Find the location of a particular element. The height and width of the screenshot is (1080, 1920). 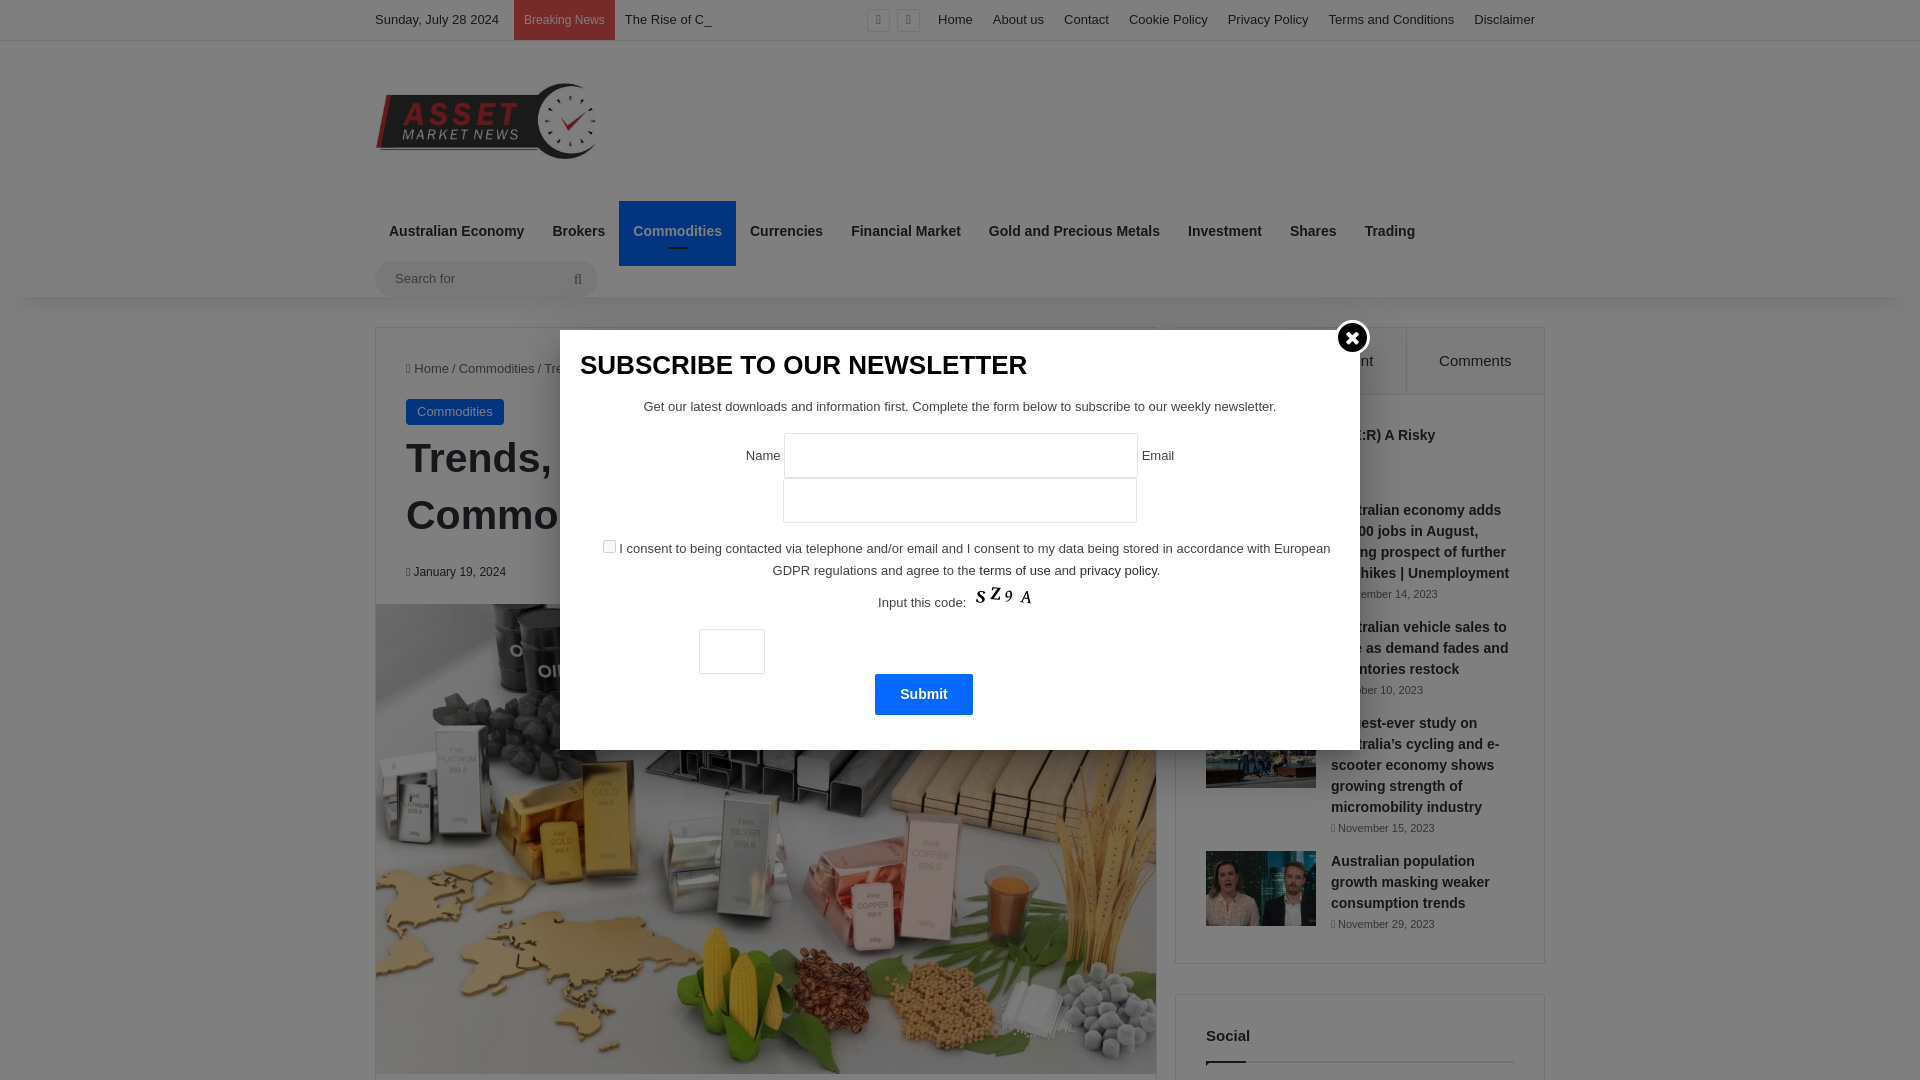

Australian Economy is located at coordinates (456, 230).